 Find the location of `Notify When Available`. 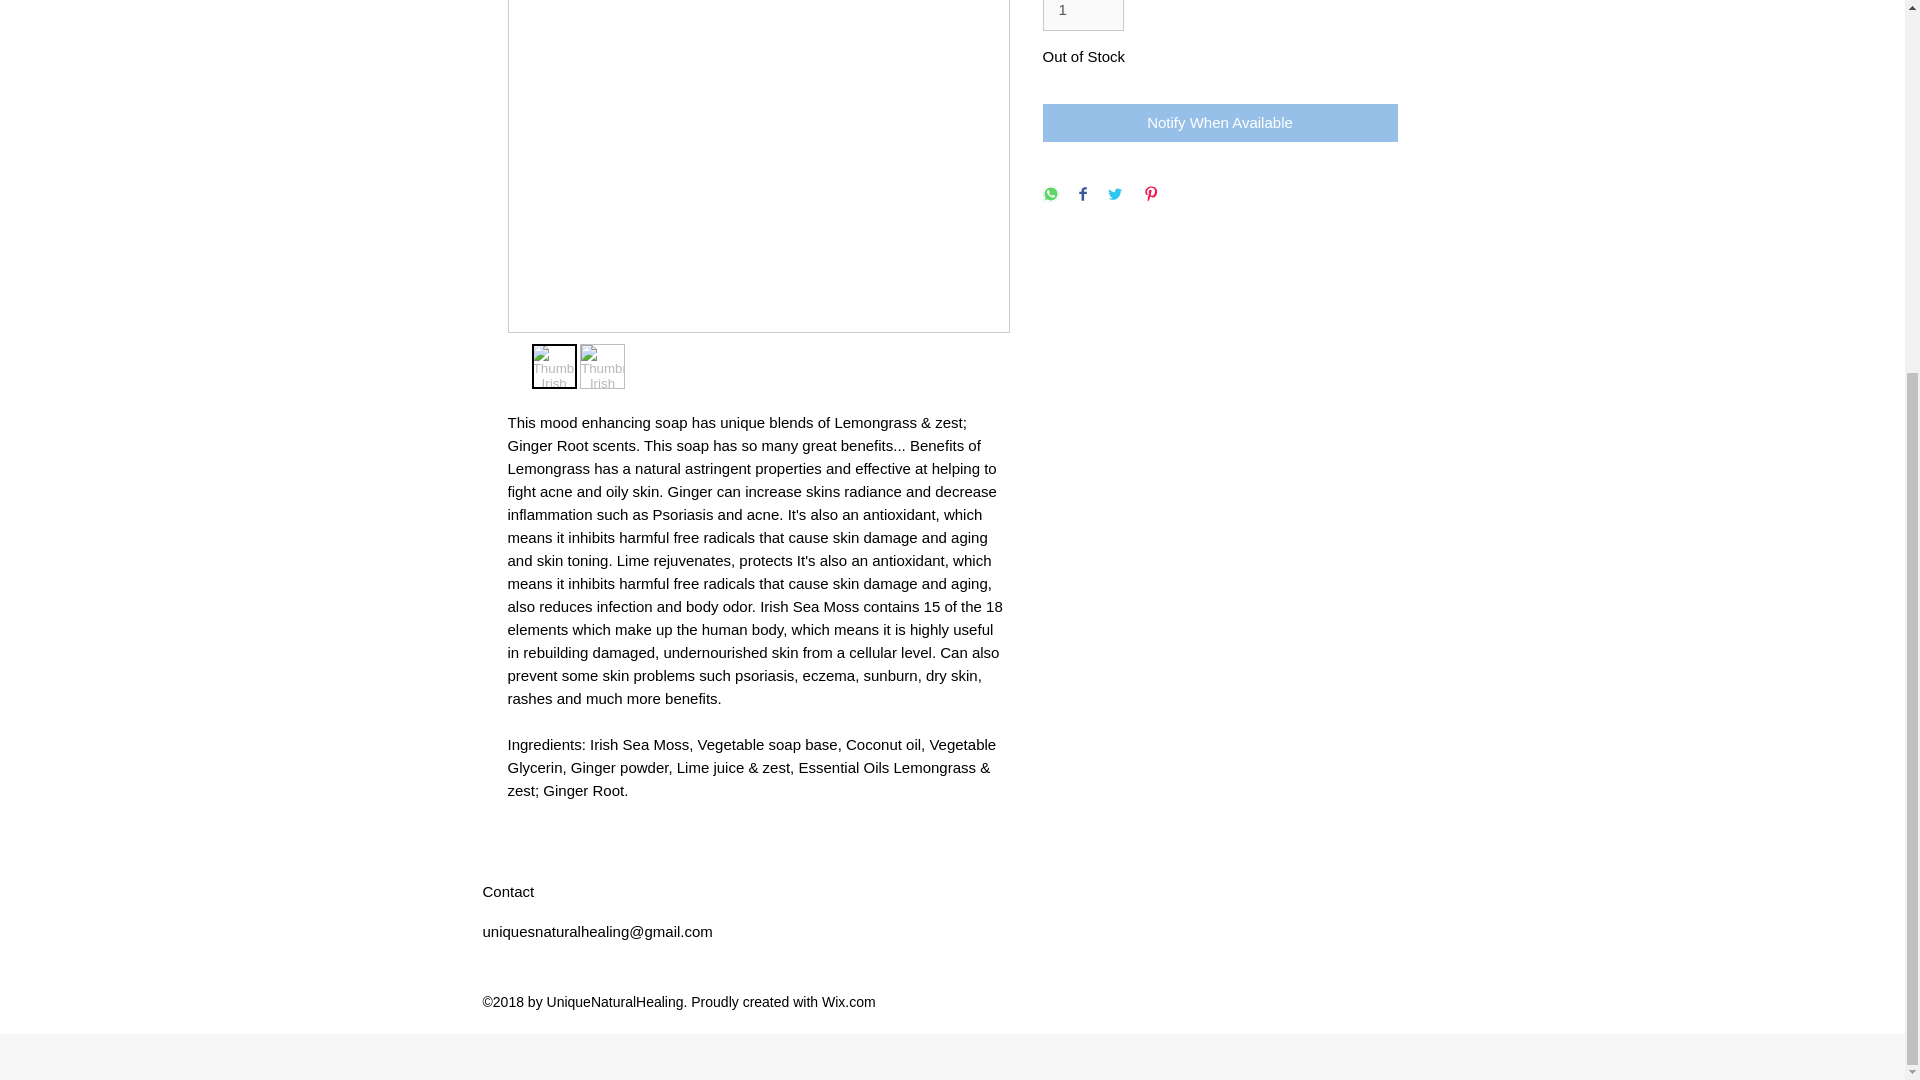

Notify When Available is located at coordinates (1220, 122).